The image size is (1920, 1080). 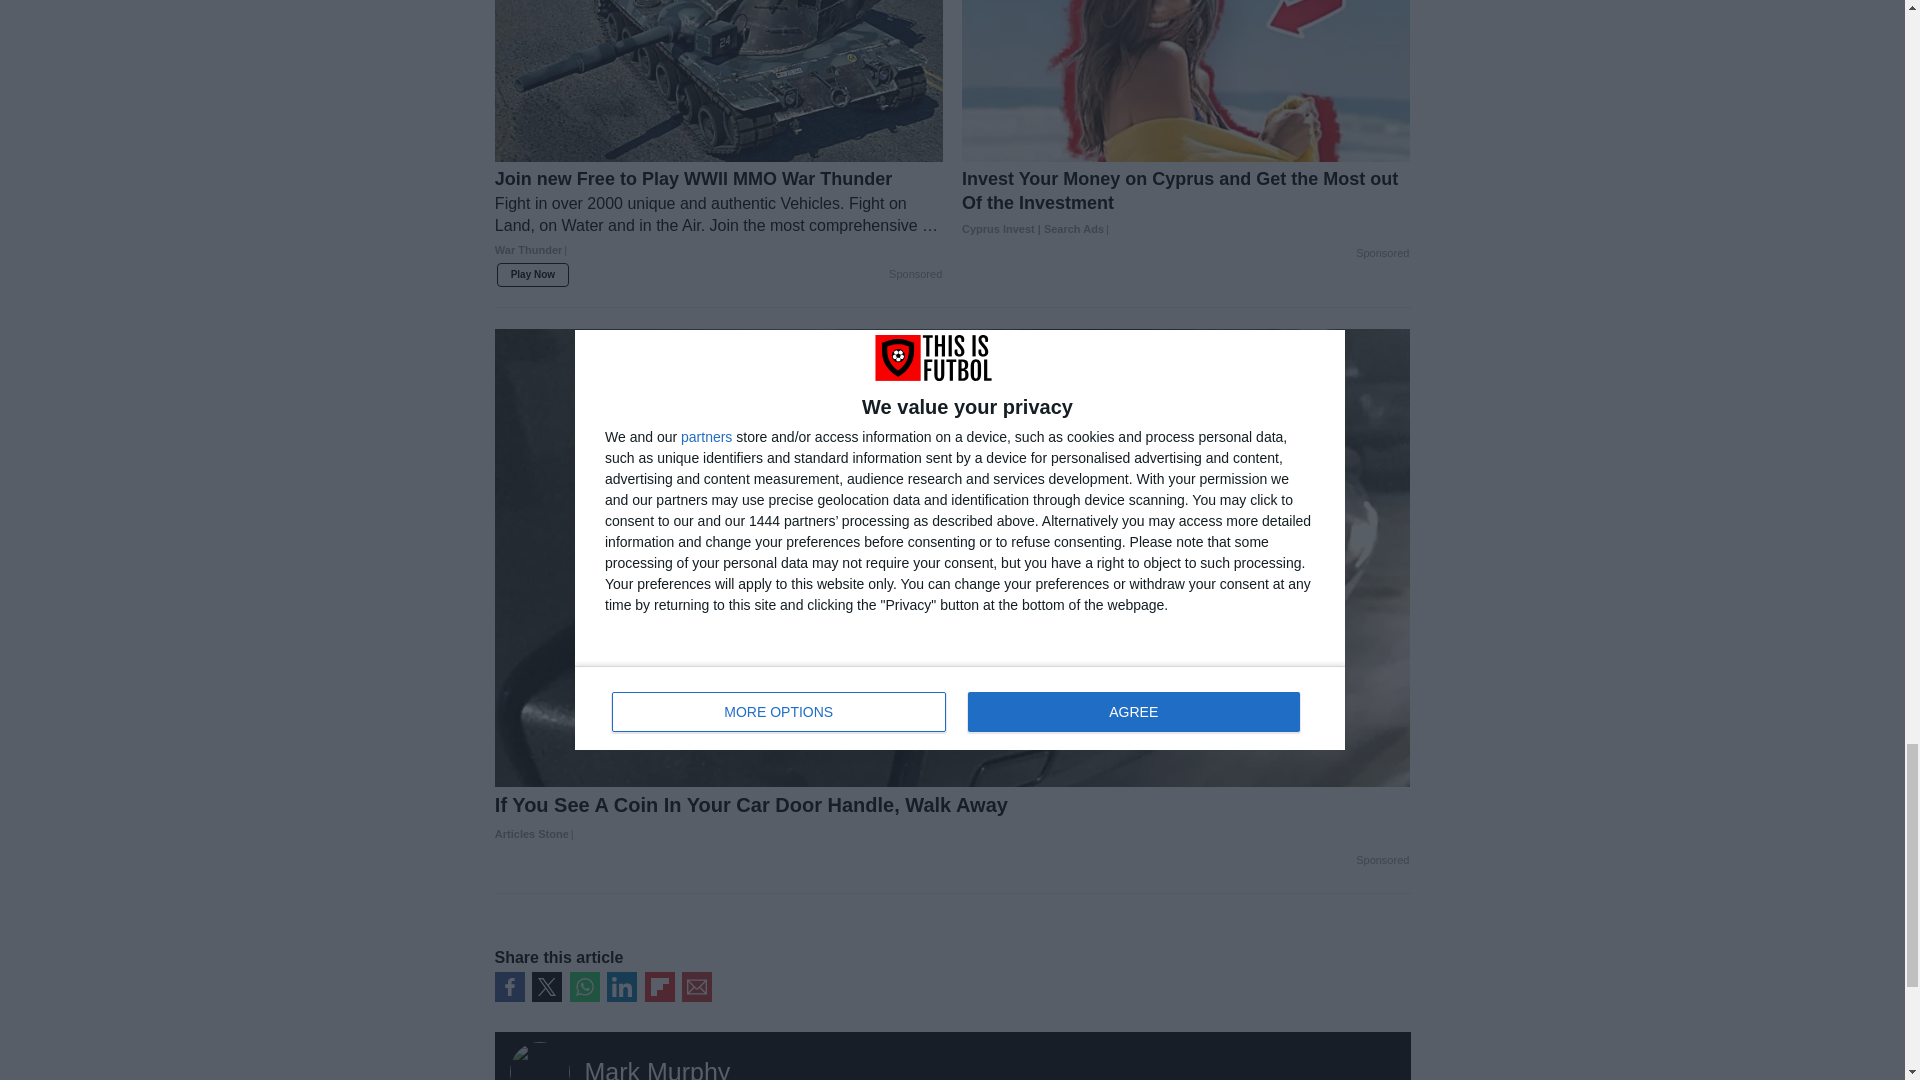 What do you see at coordinates (718, 223) in the screenshot?
I see `Join new Free to Play WWII MMO War Thunder` at bounding box center [718, 223].